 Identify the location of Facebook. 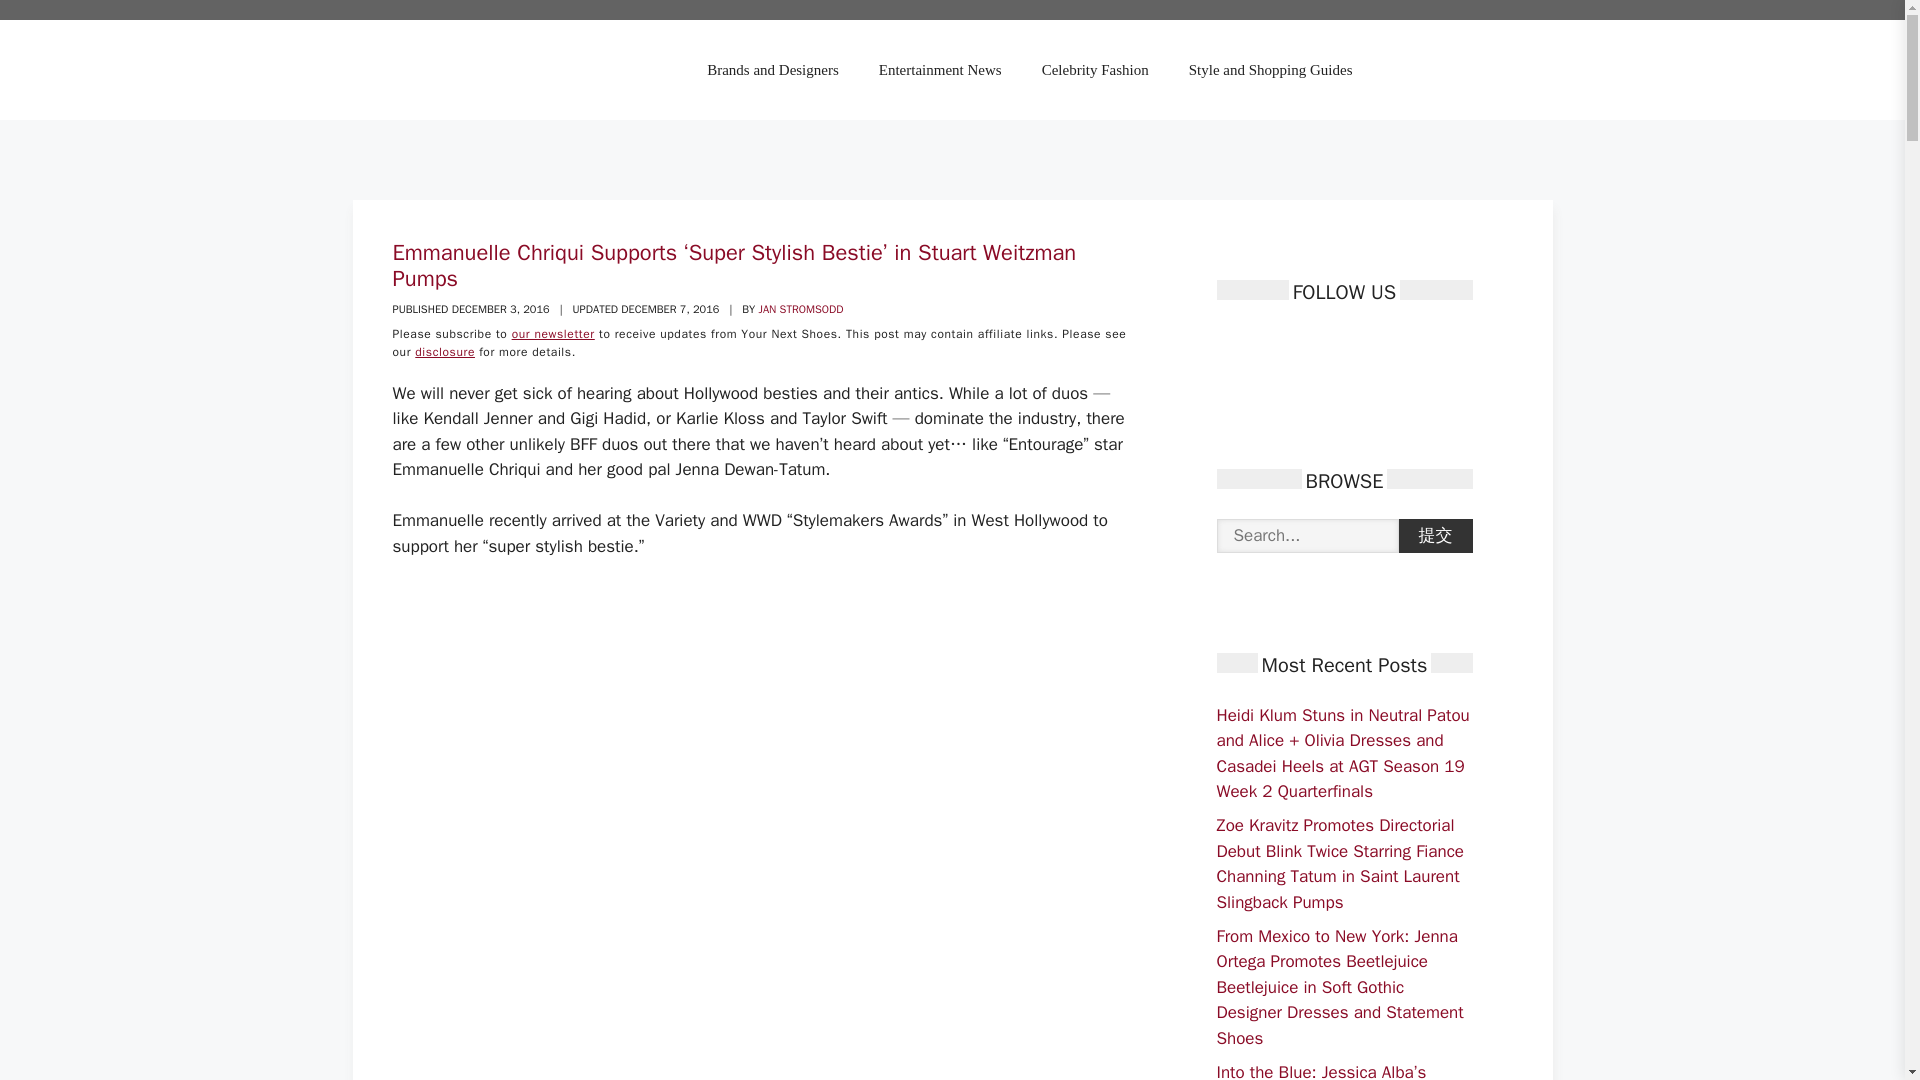
(1230, 344).